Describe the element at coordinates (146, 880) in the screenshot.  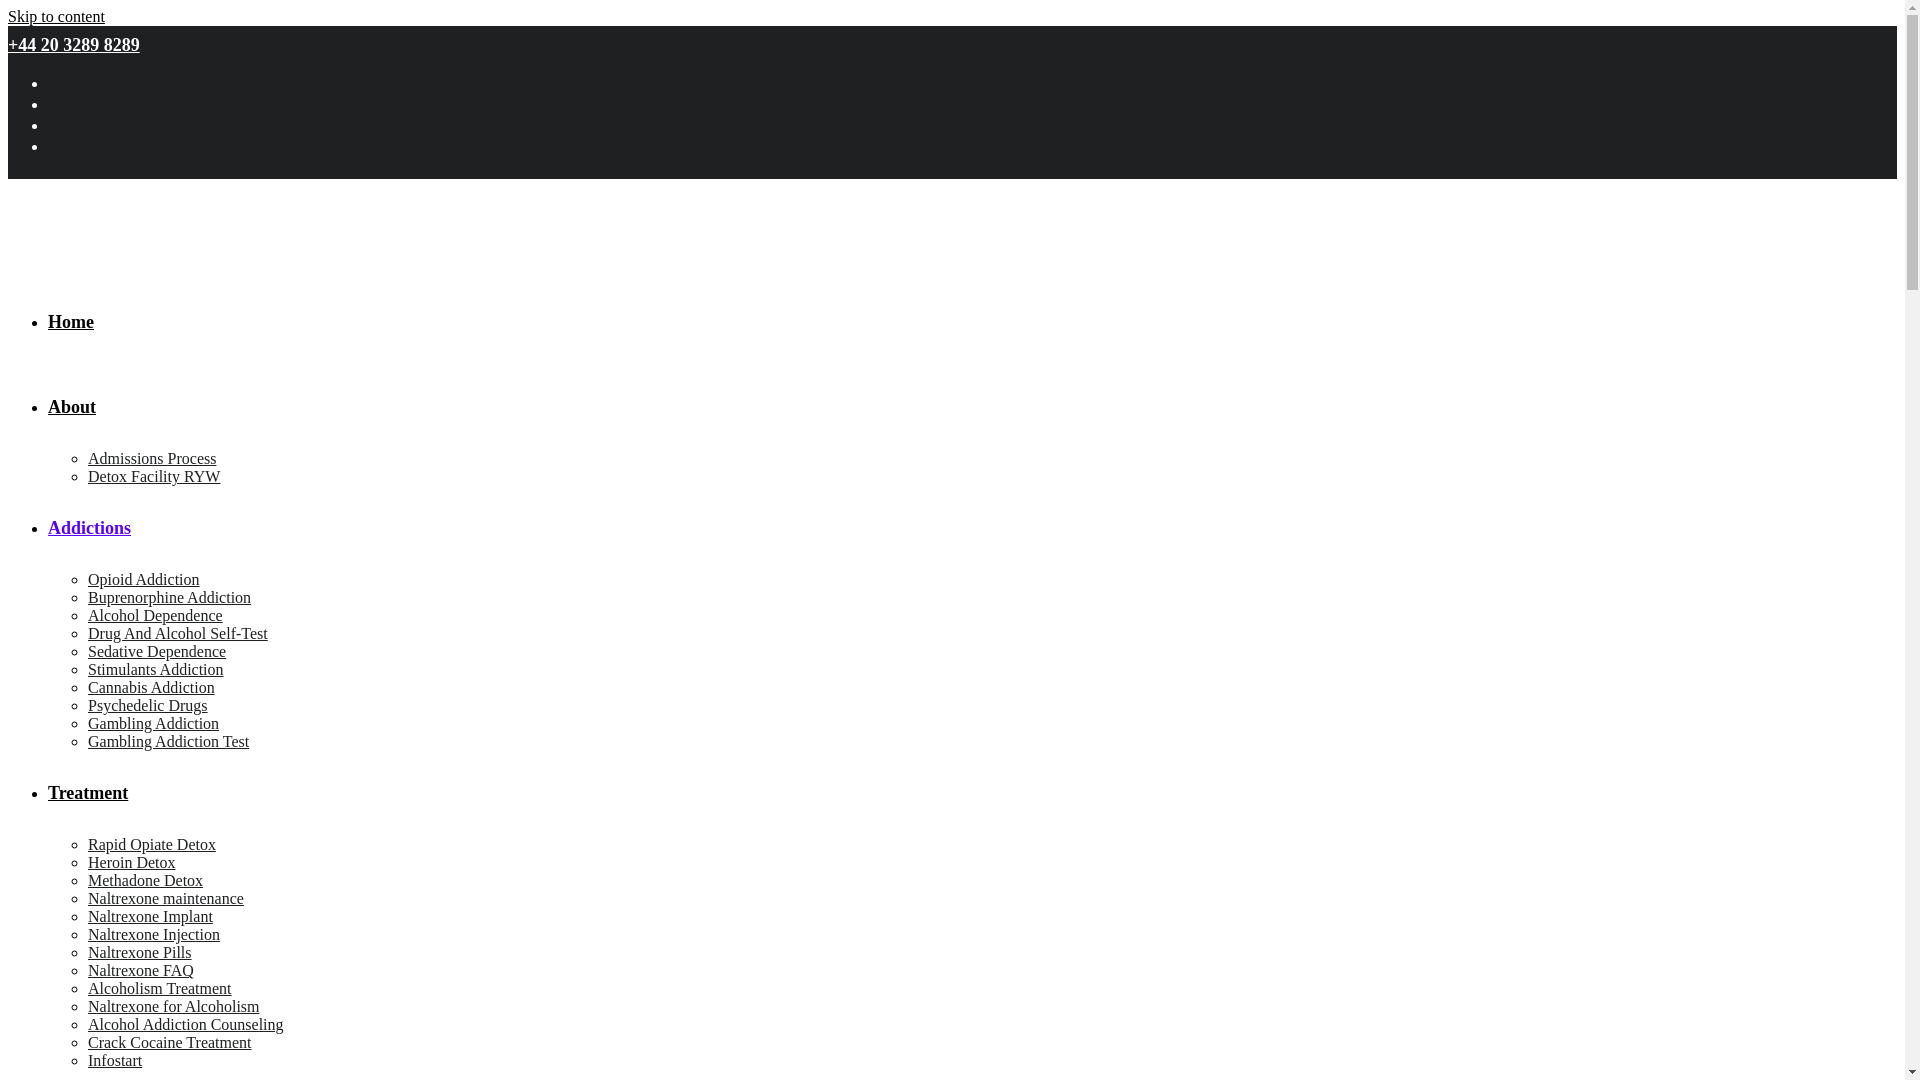
I see `Methadone Detox` at that location.